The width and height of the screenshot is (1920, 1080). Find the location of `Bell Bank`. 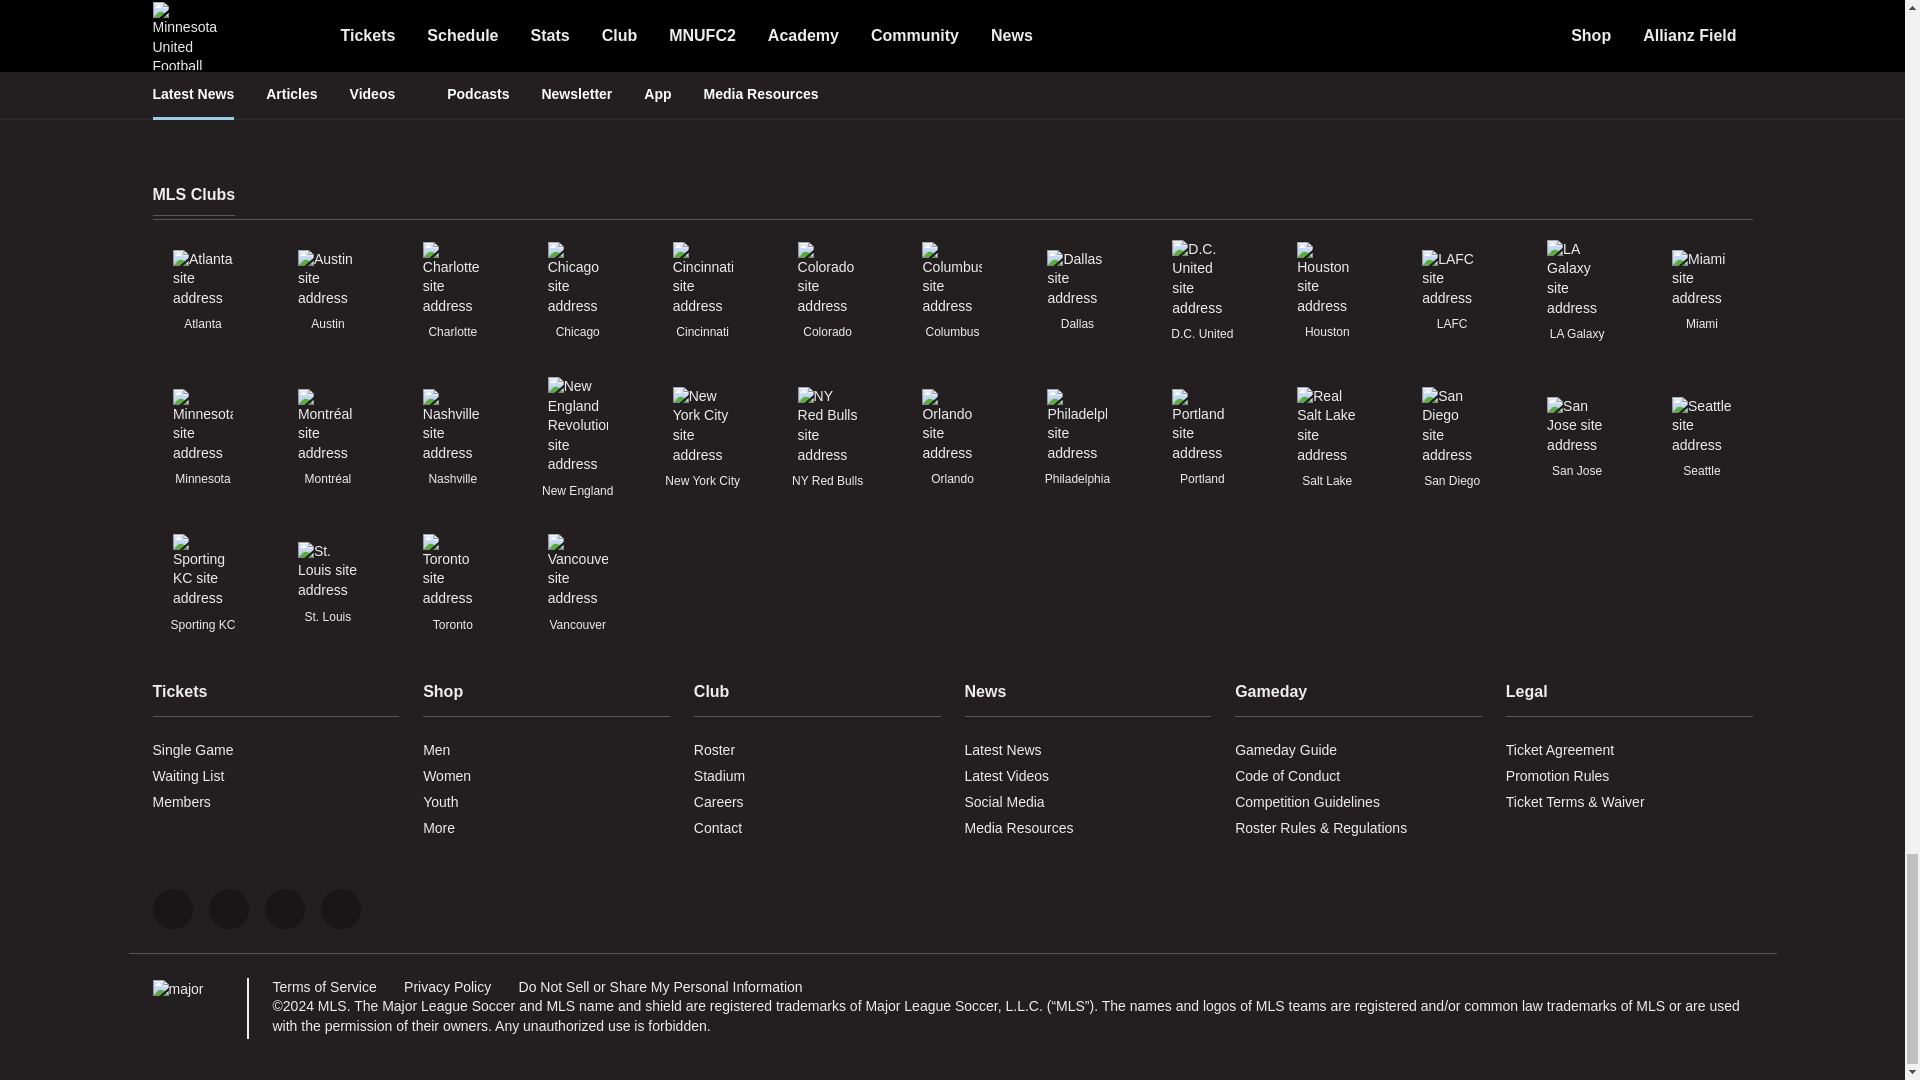

Bell Bank is located at coordinates (924, 50).